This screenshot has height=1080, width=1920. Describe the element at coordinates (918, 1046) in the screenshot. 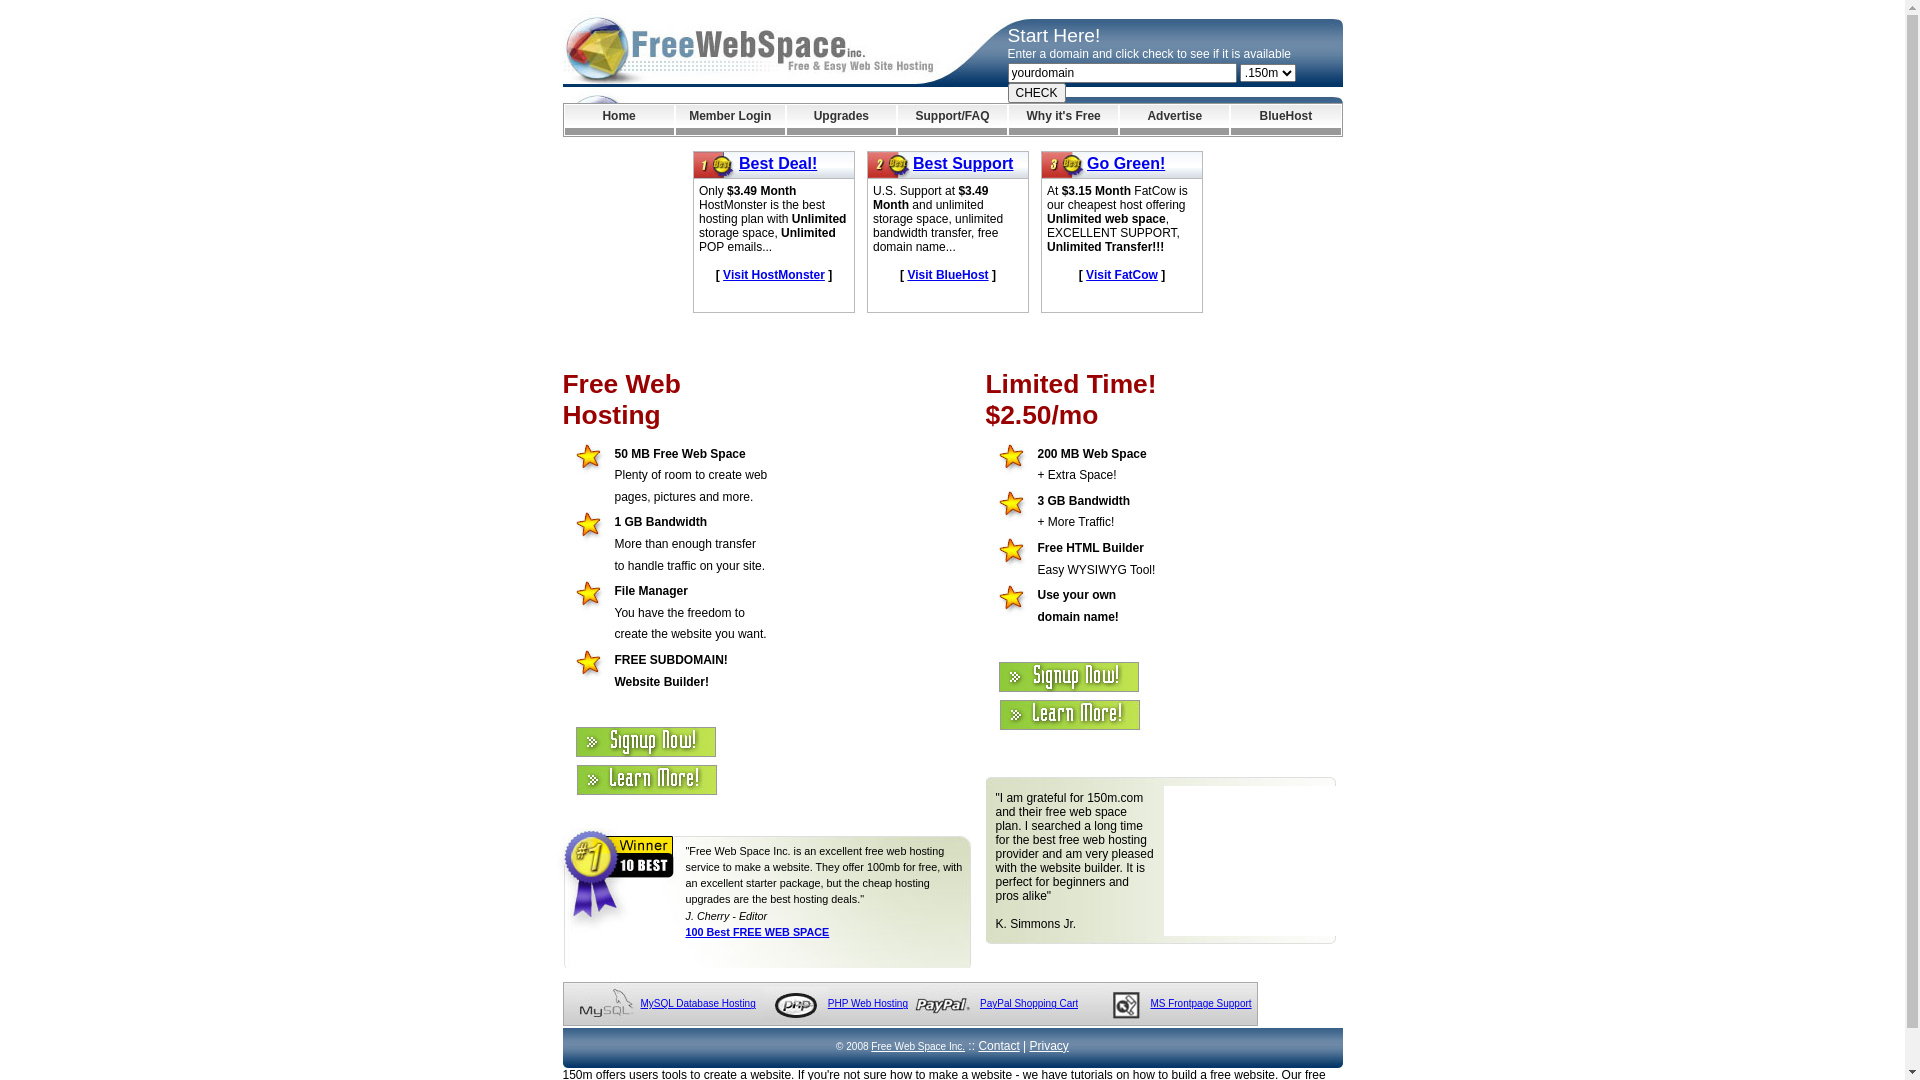

I see `Free Web Space Inc.` at that location.